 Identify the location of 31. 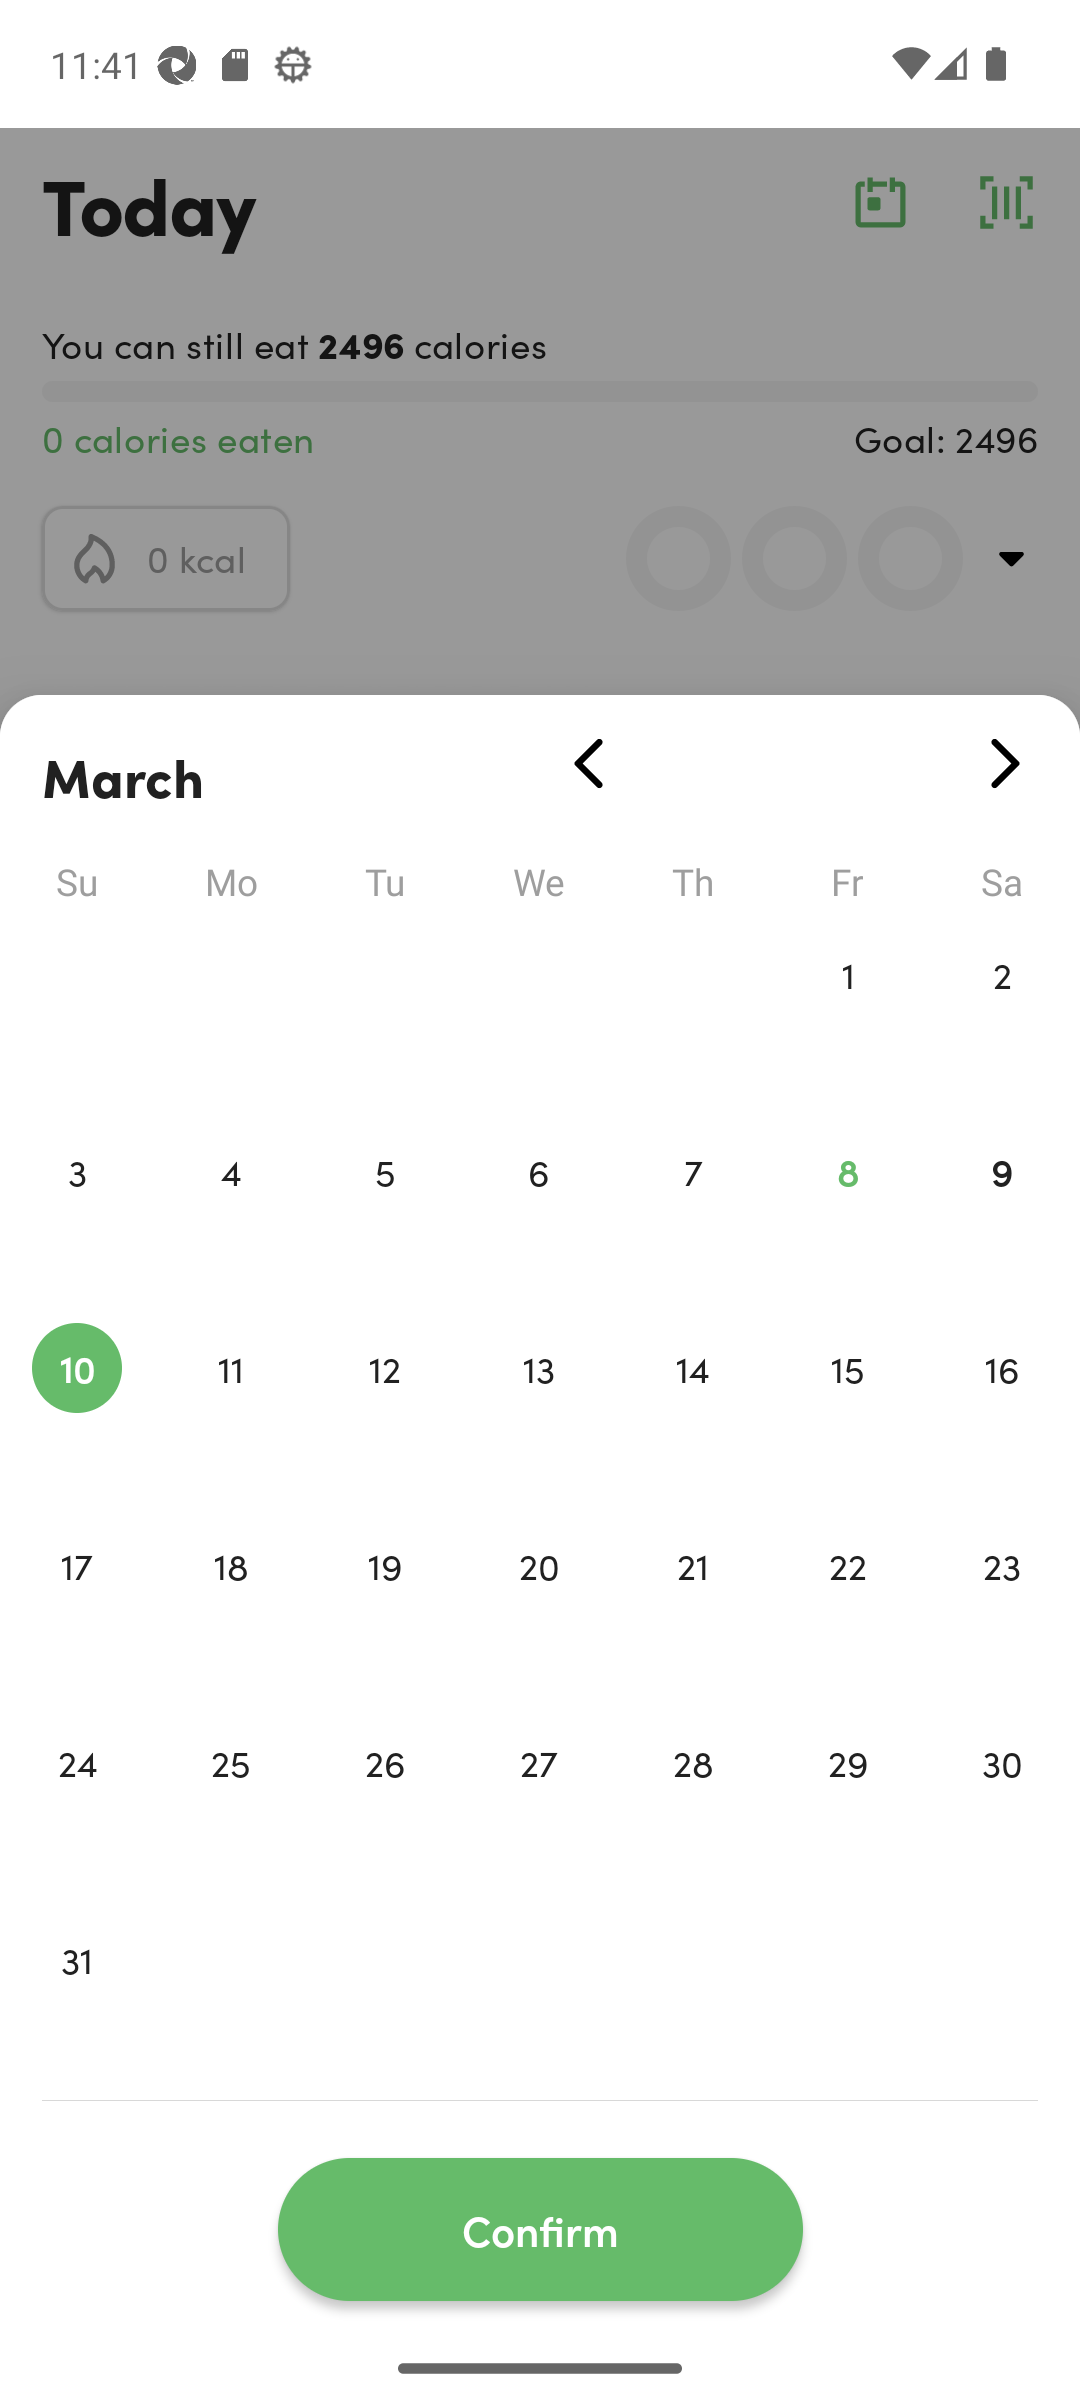
(77, 2002).